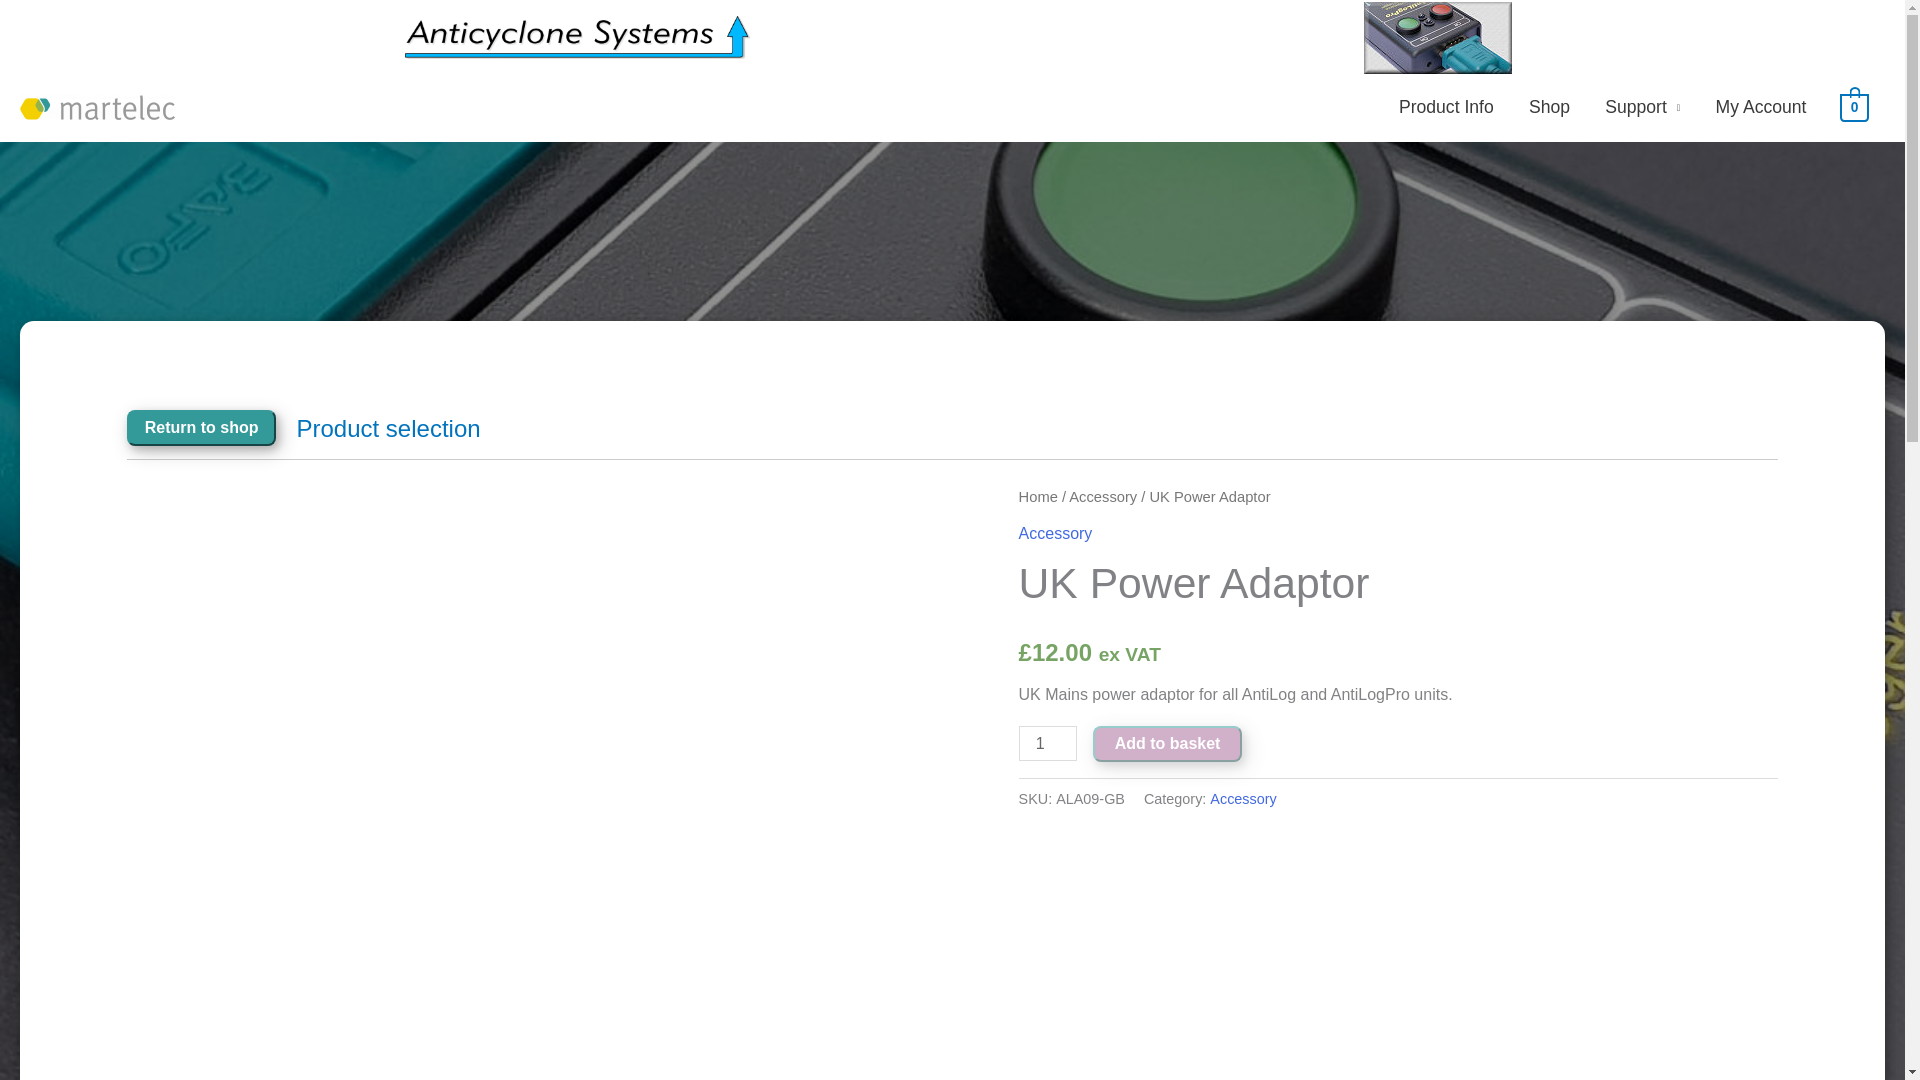  Describe the element at coordinates (1446, 106) in the screenshot. I see `Product Info` at that location.